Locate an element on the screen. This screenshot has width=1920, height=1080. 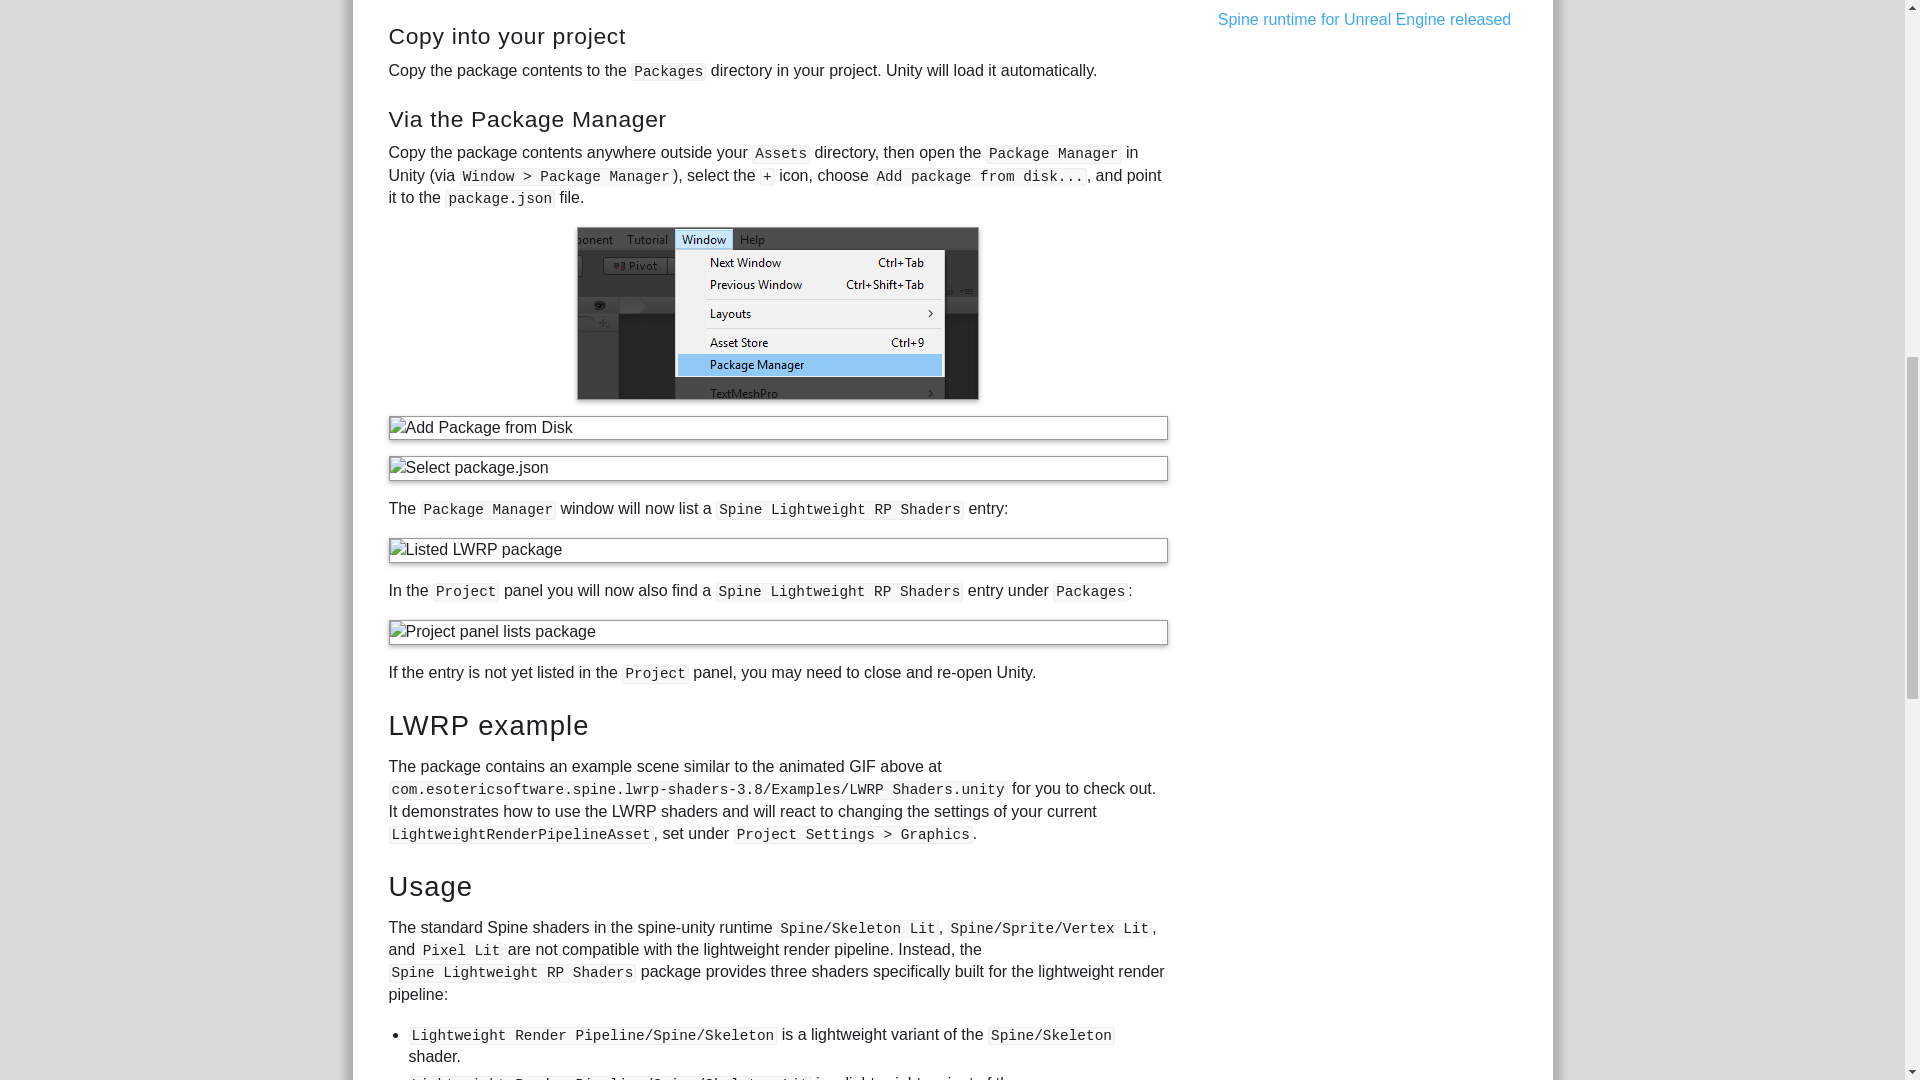
Usage is located at coordinates (430, 886).